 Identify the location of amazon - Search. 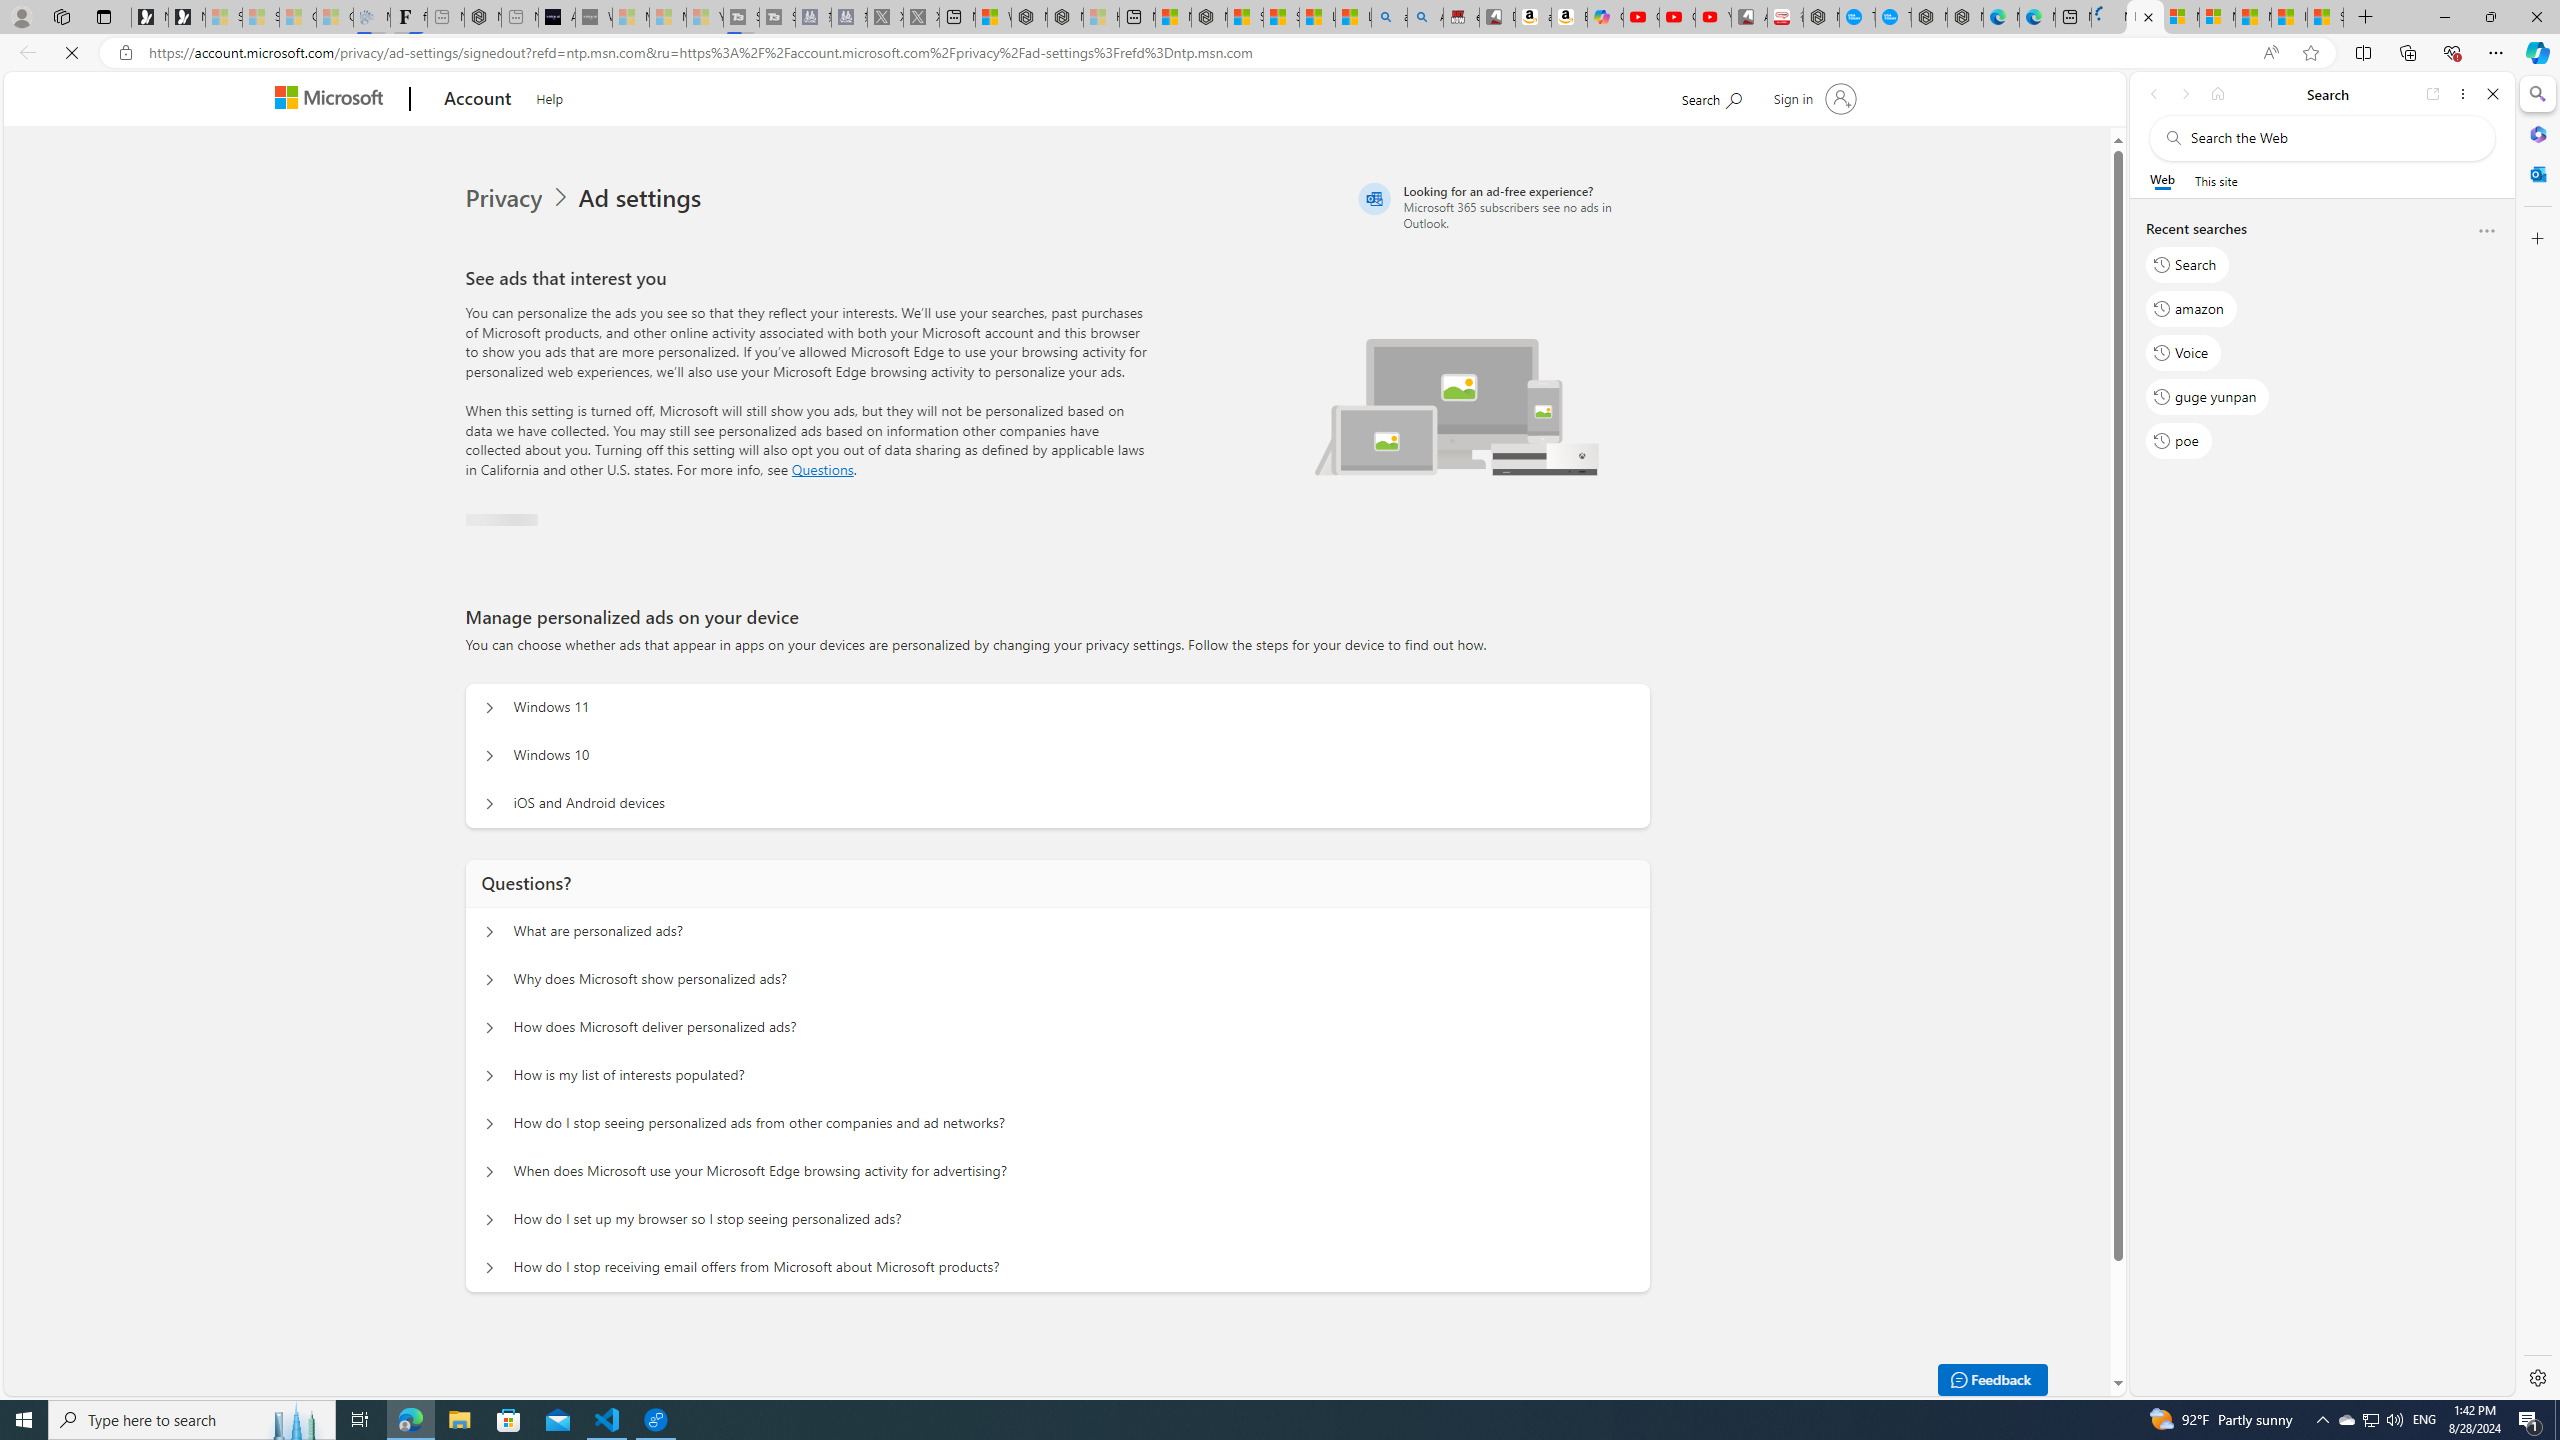
(1388, 17).